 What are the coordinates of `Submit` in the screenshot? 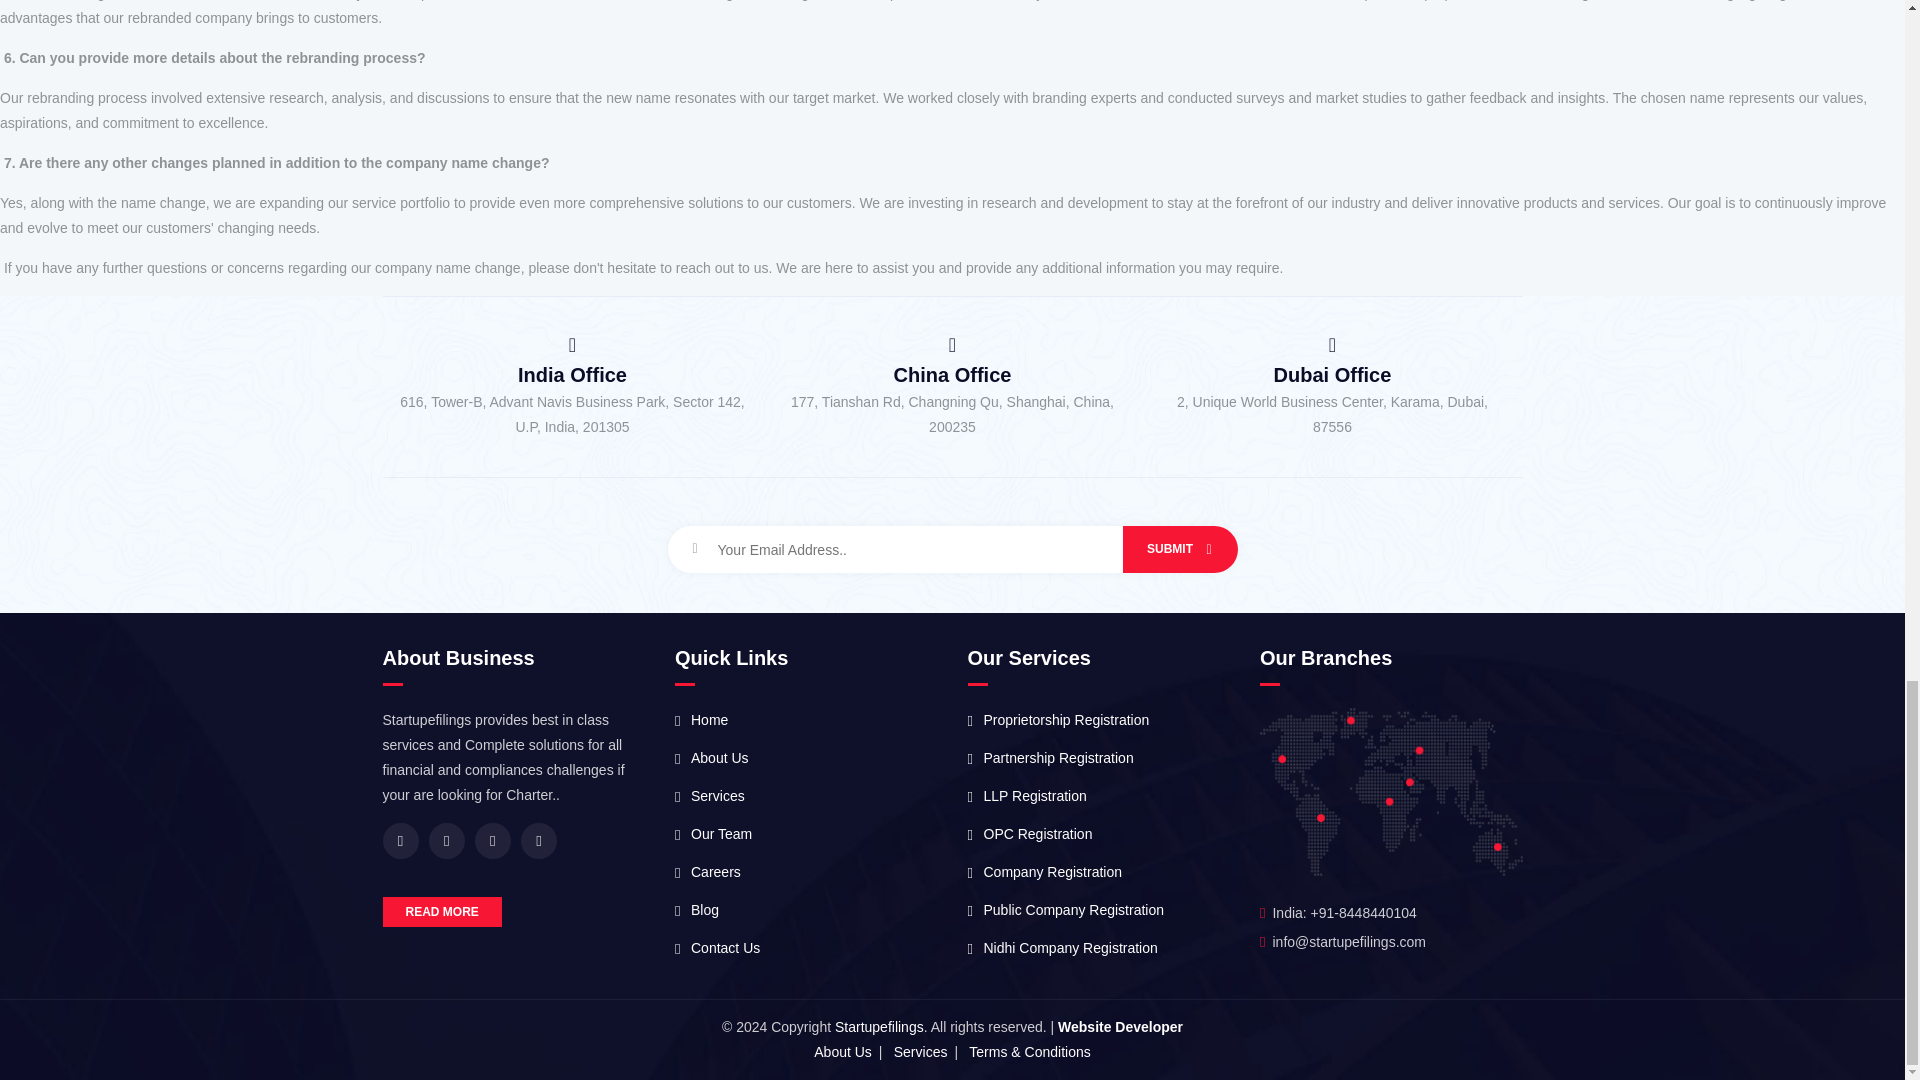 It's located at (1178, 549).